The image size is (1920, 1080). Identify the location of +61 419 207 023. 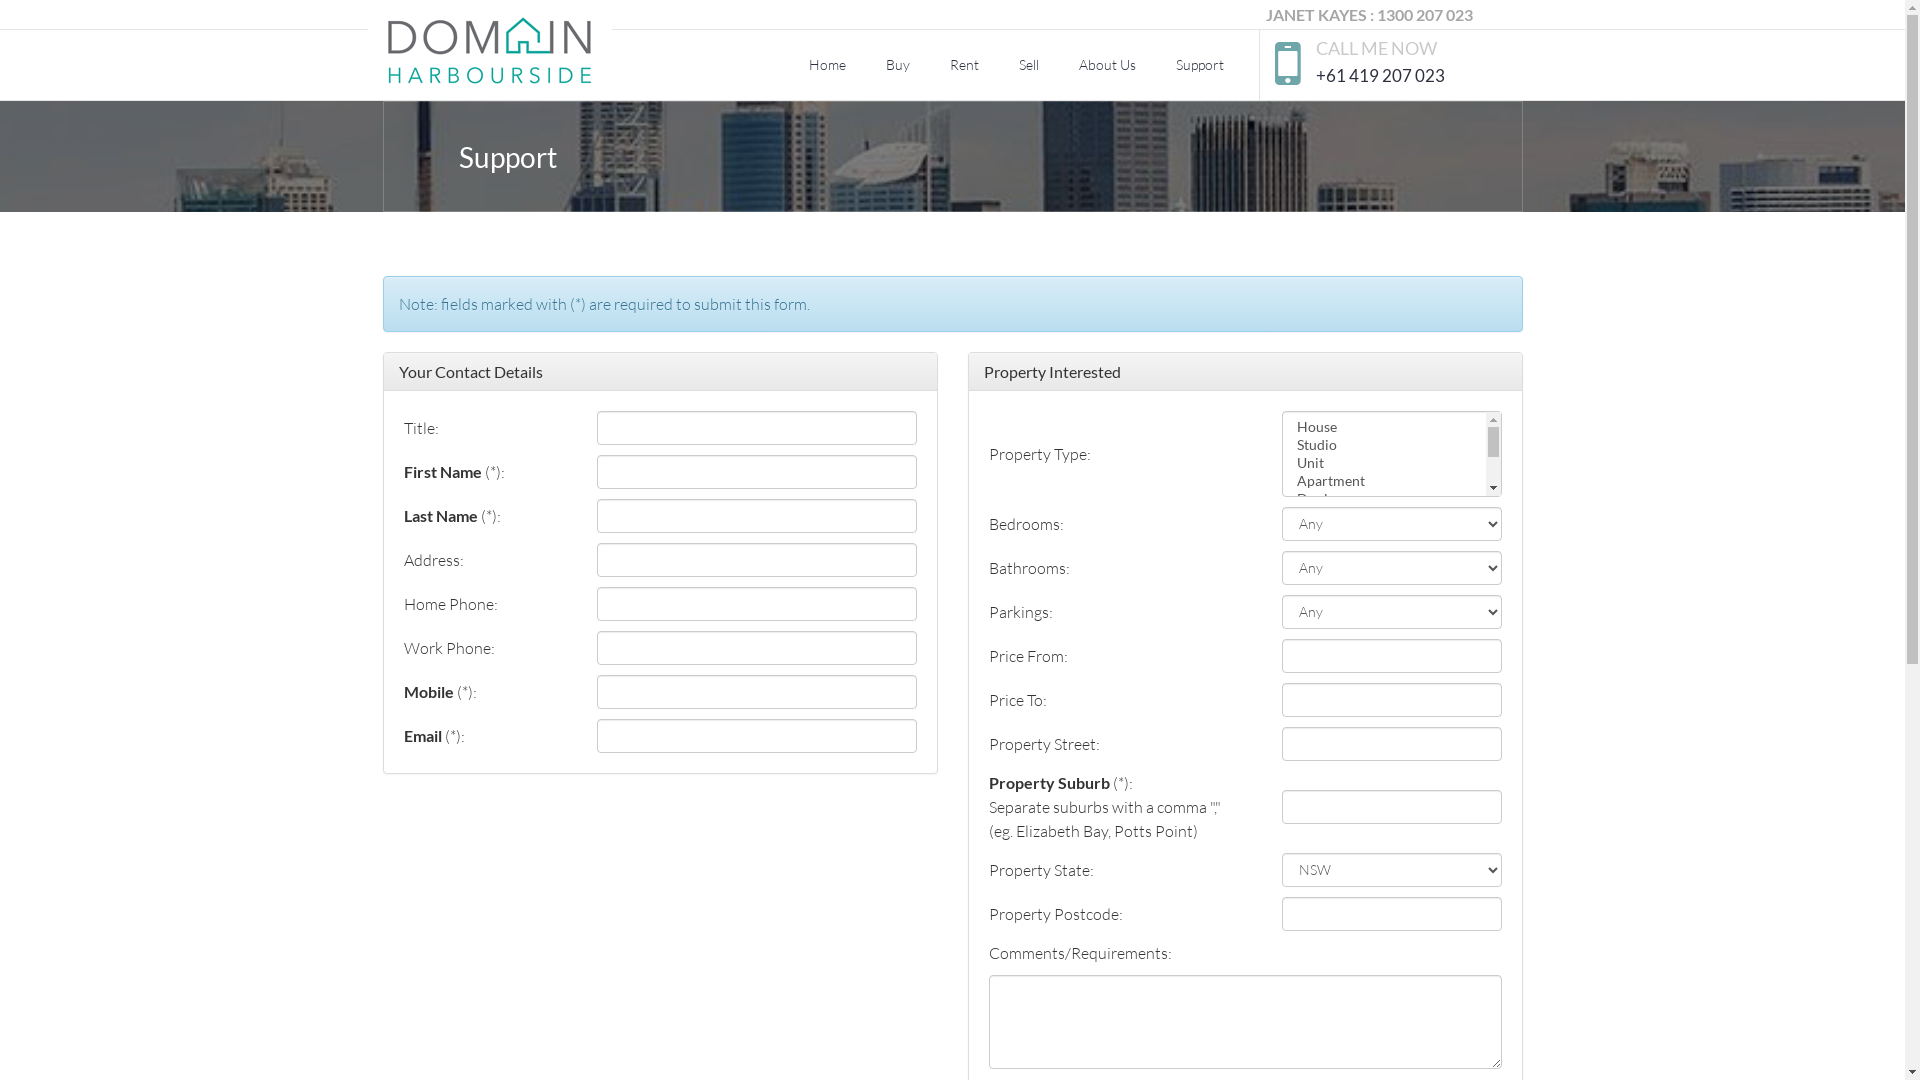
(1380, 76).